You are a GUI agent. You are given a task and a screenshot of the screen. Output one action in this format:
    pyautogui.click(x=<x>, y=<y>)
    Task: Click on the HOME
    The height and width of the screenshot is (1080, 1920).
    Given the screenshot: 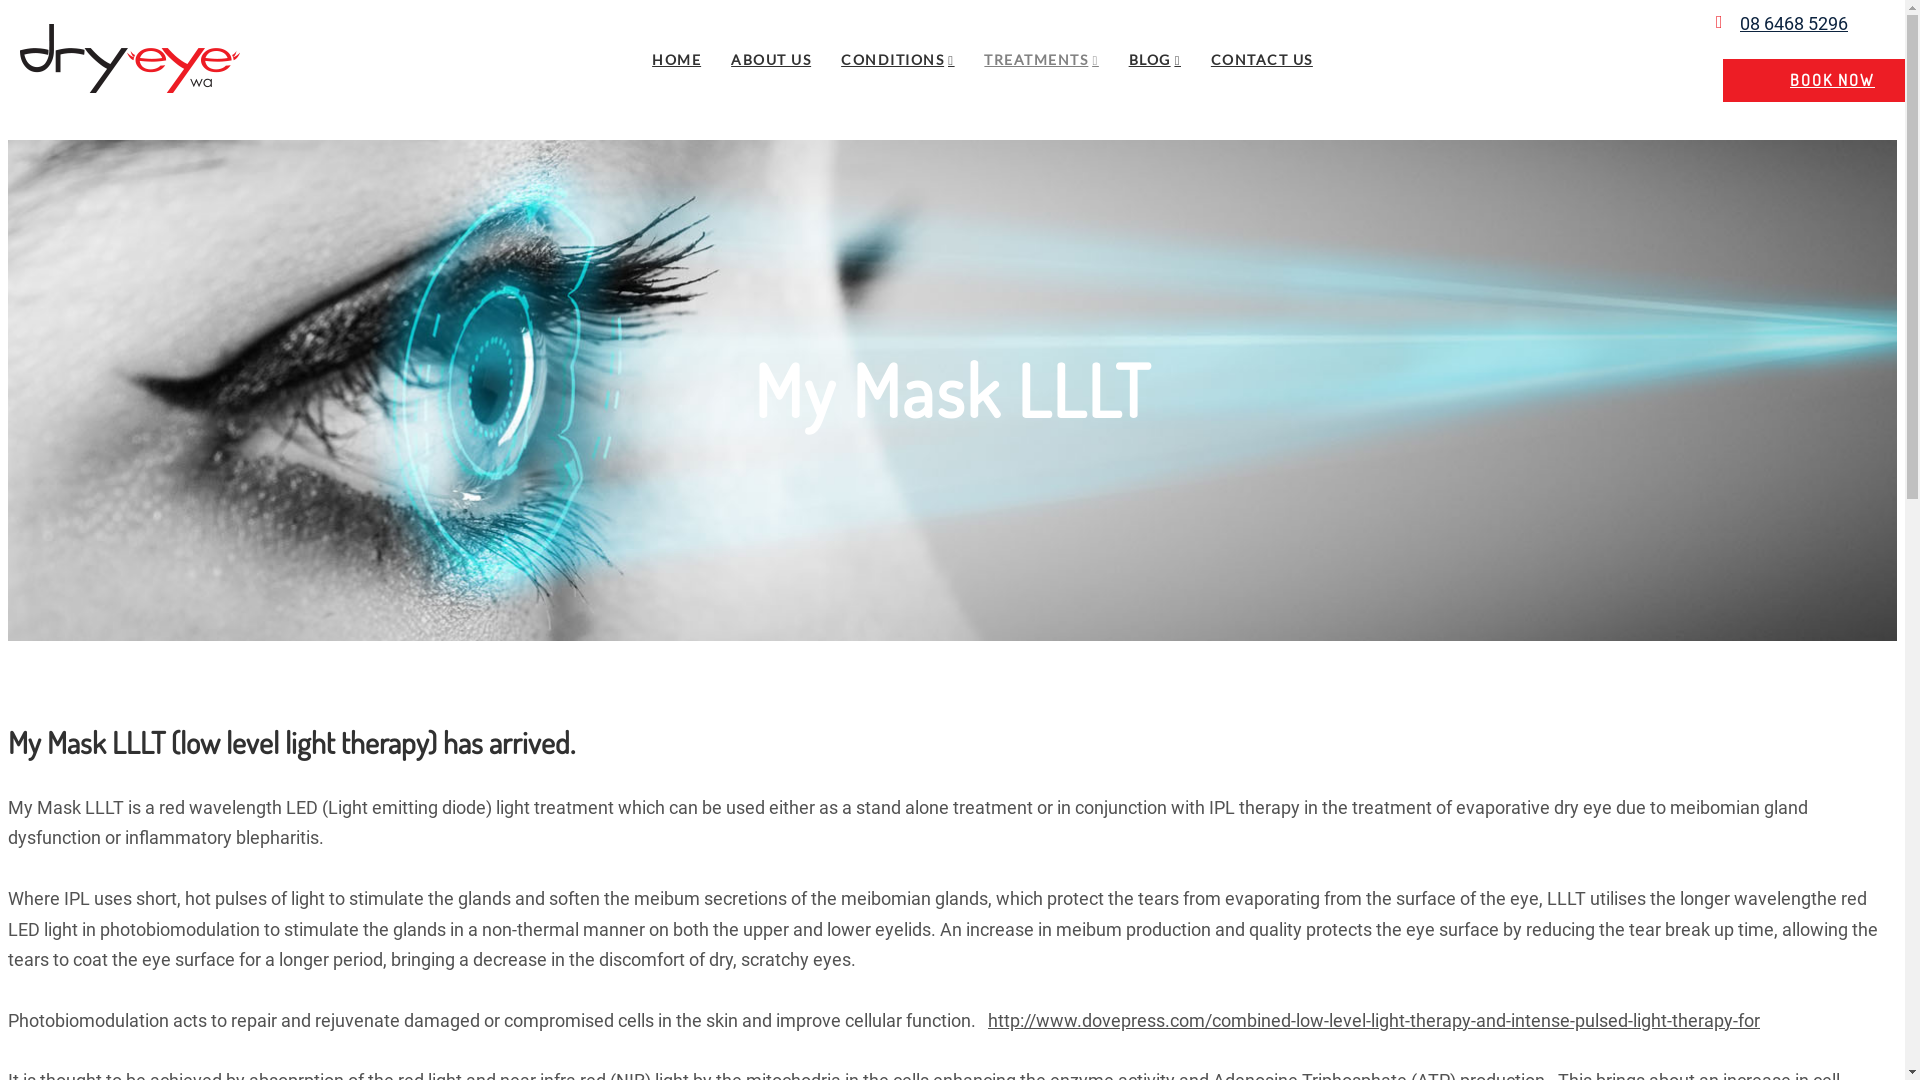 What is the action you would take?
    pyautogui.click(x=676, y=60)
    